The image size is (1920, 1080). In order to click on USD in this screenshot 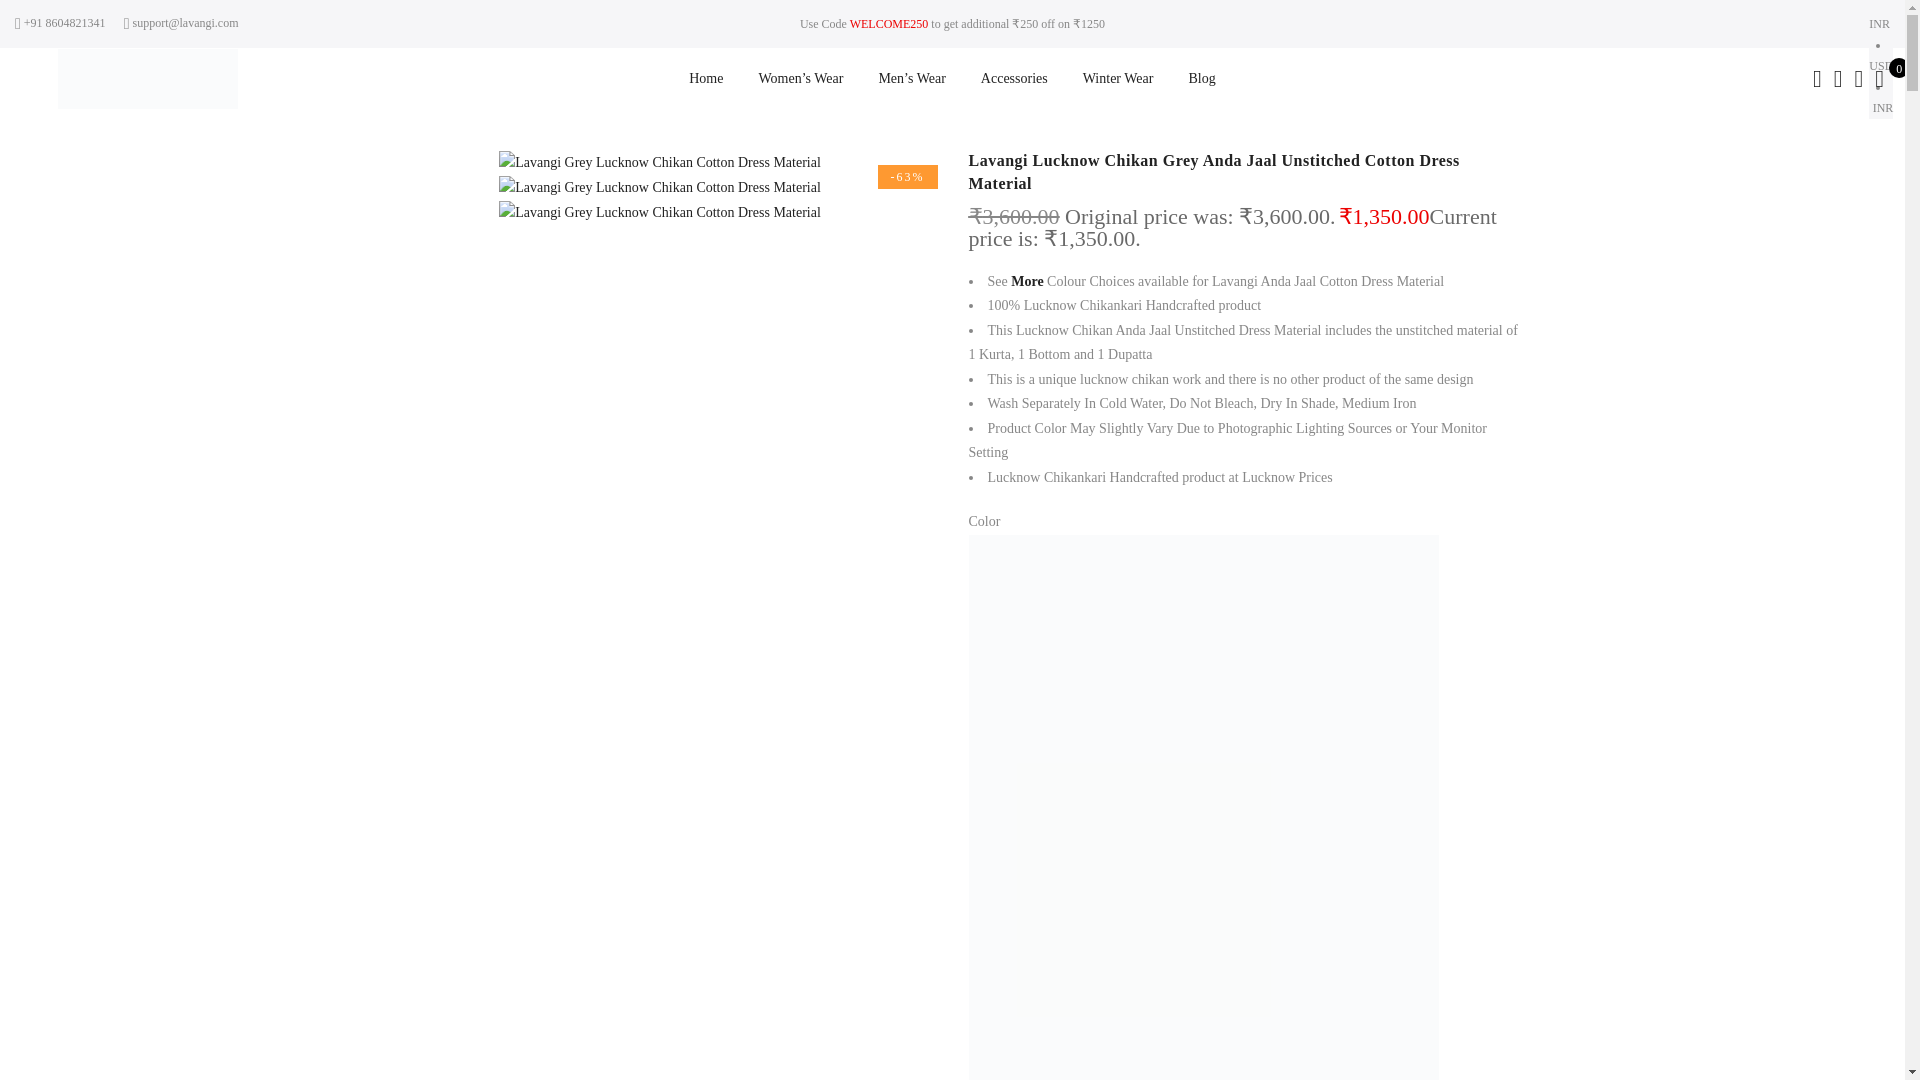, I will do `click(1880, 66)`.